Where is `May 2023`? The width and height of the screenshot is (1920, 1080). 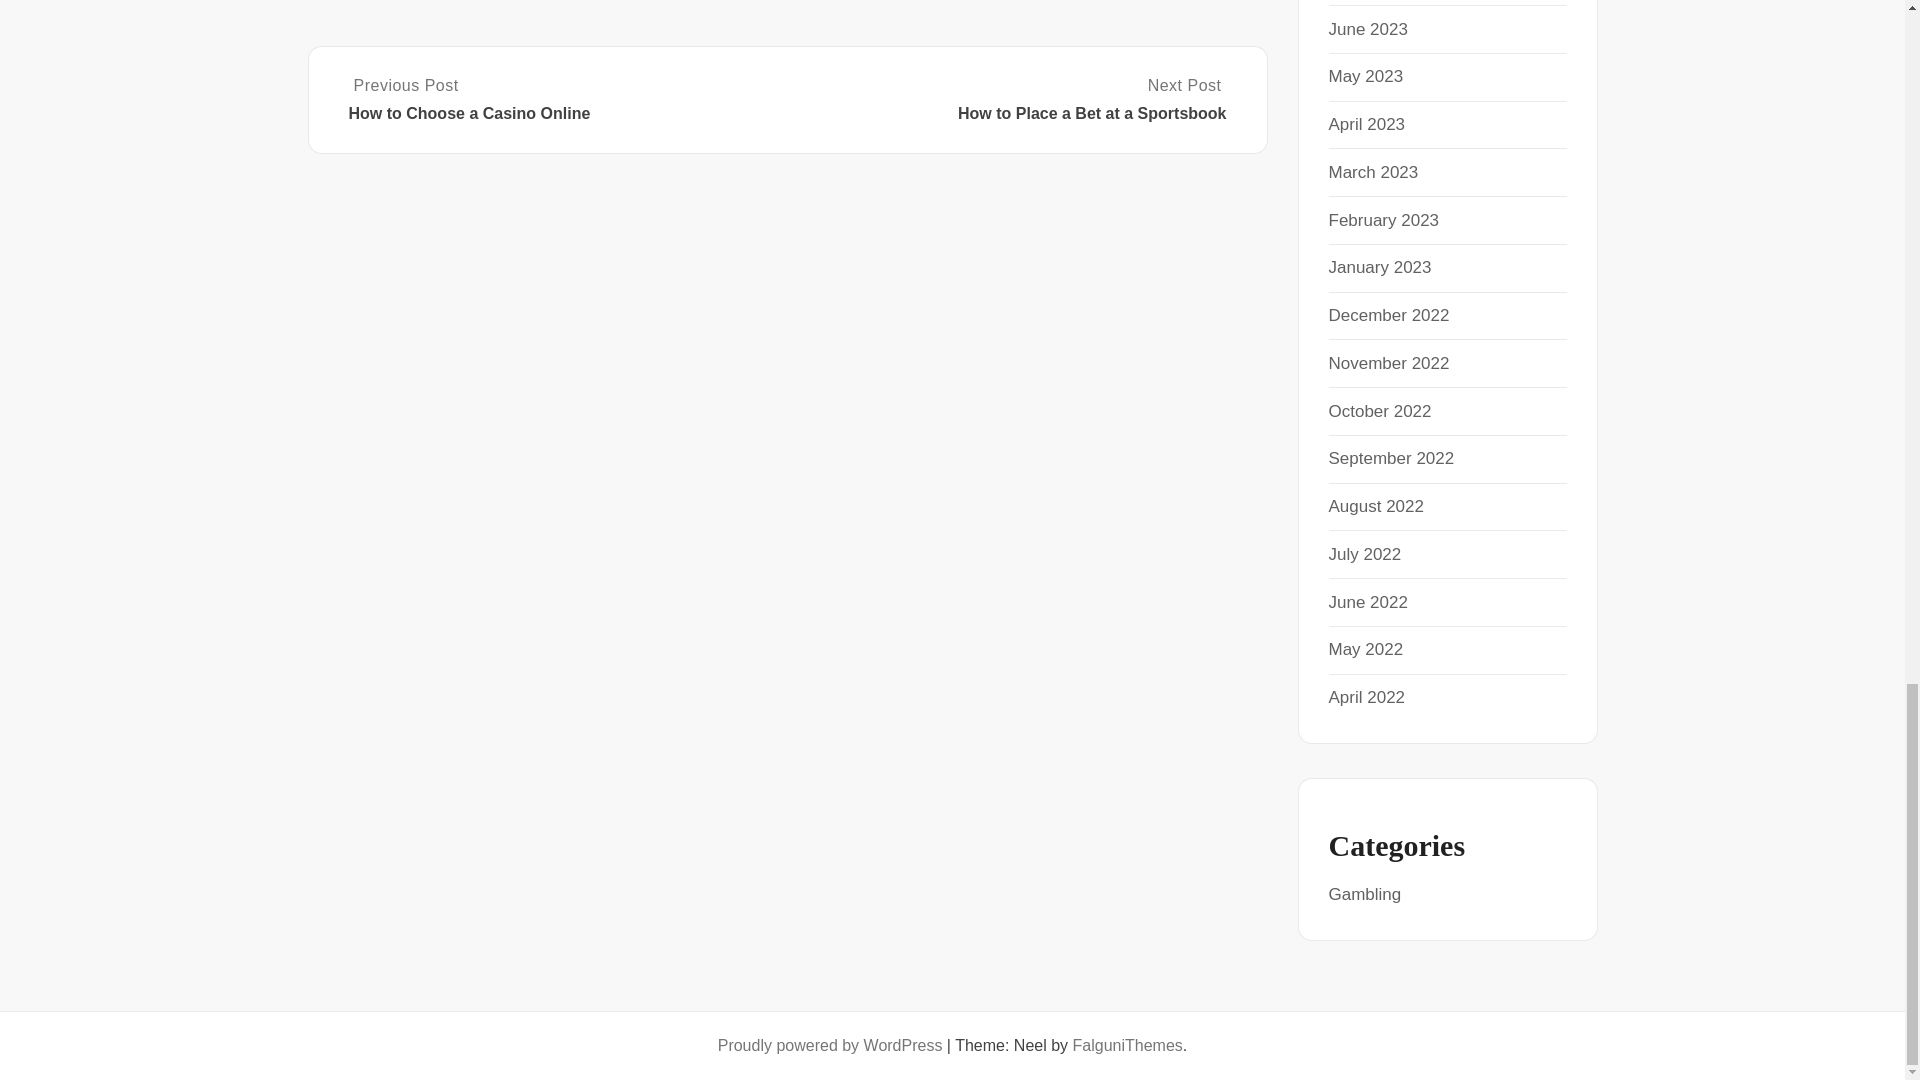 May 2023 is located at coordinates (1366, 76).